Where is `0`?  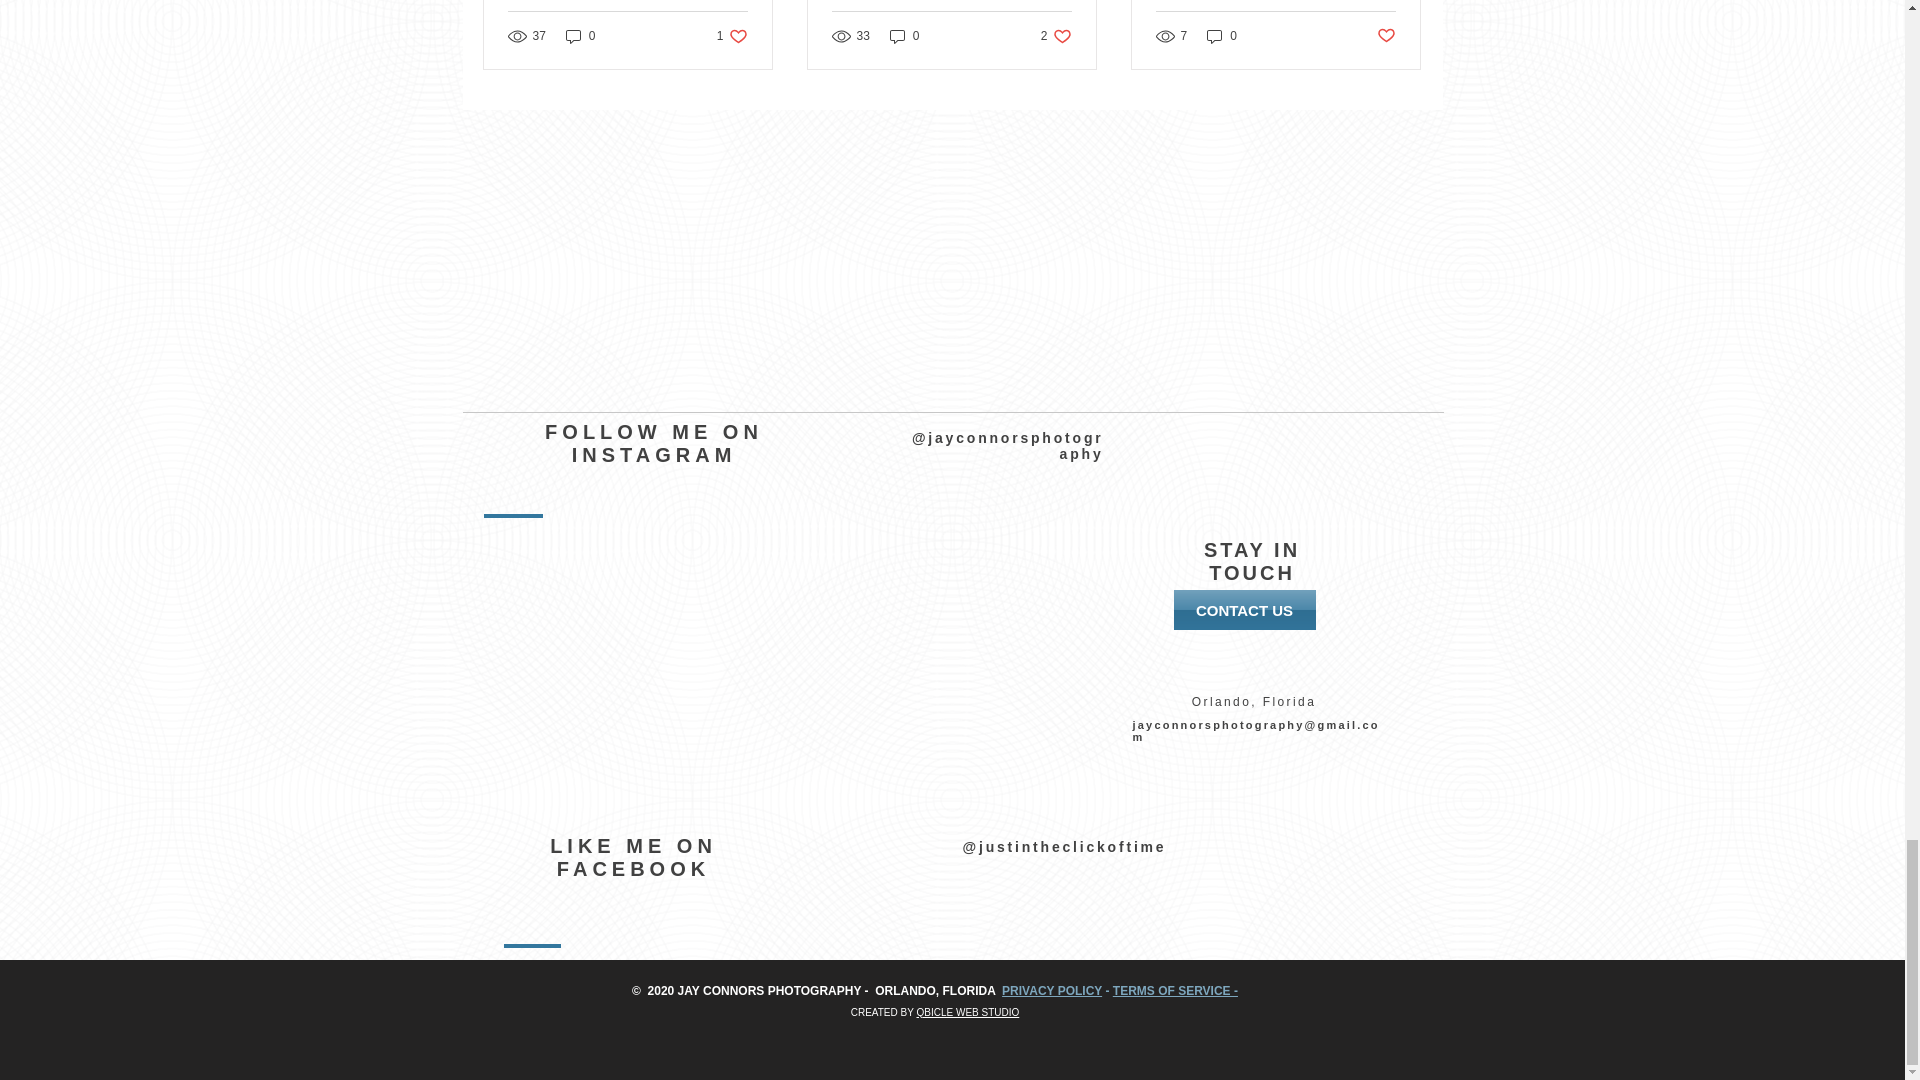
0 is located at coordinates (732, 36).